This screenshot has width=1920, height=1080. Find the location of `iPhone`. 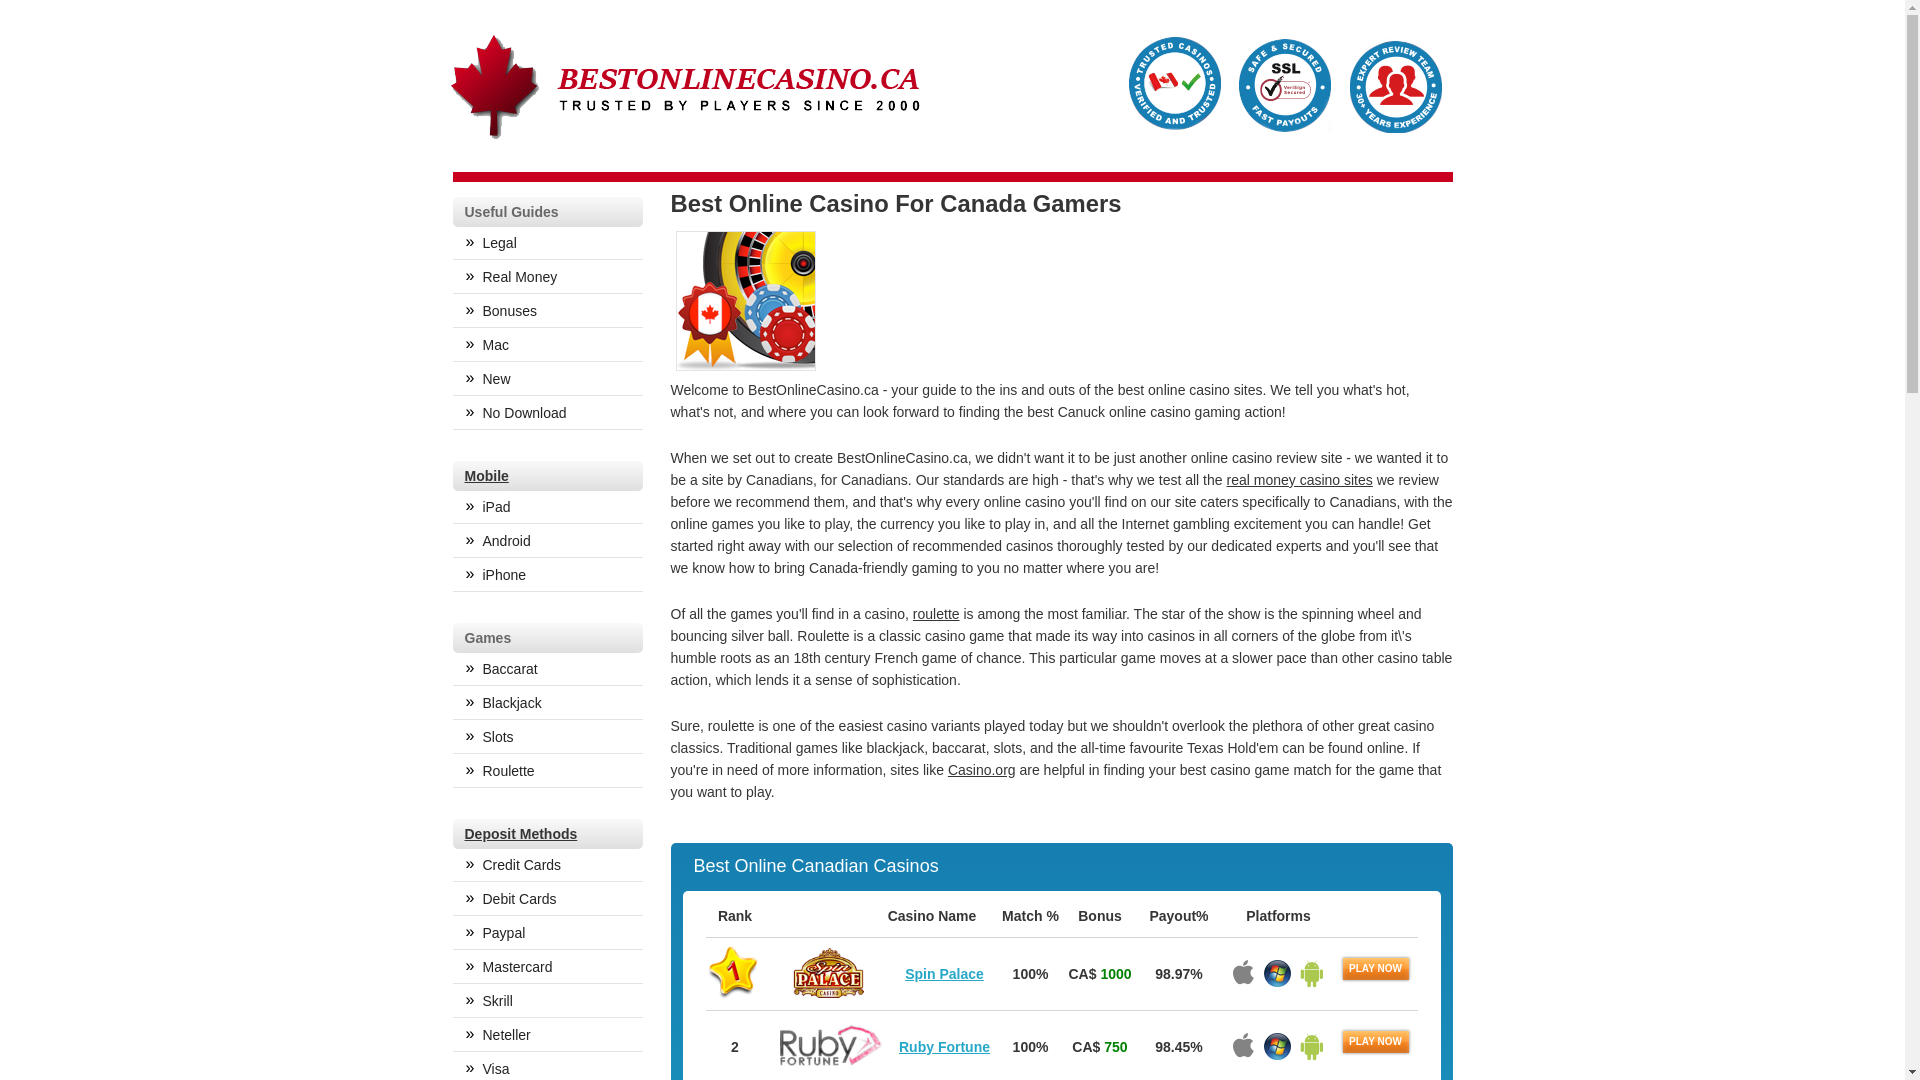

iPhone is located at coordinates (547, 576).